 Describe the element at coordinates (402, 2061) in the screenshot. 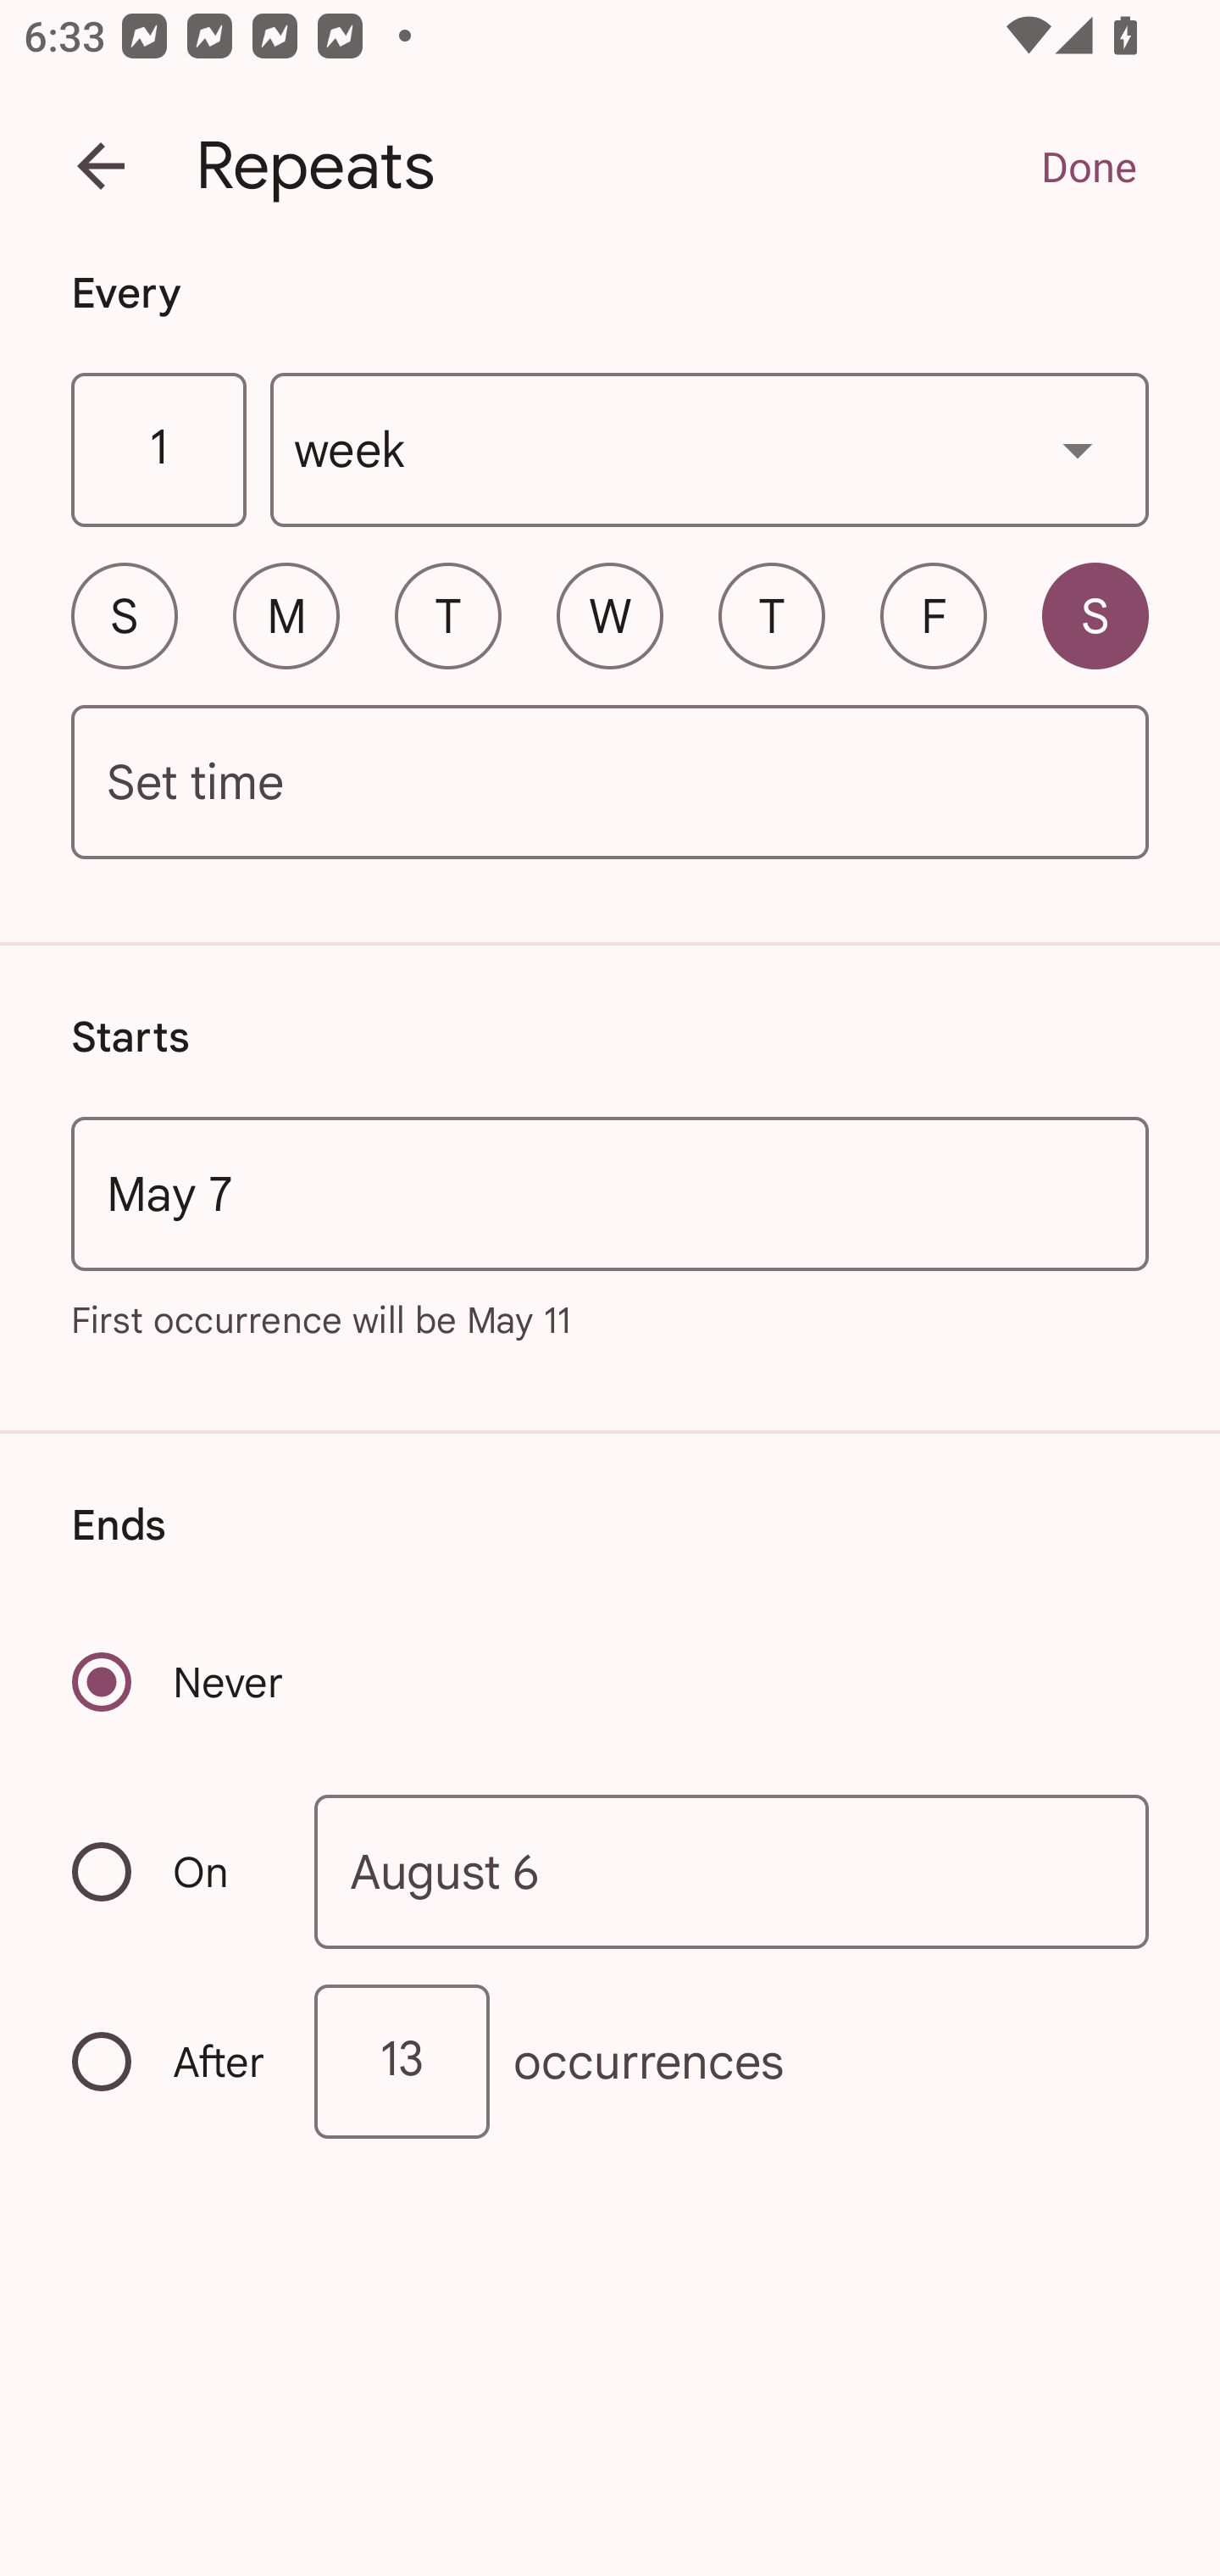

I see `13` at that location.